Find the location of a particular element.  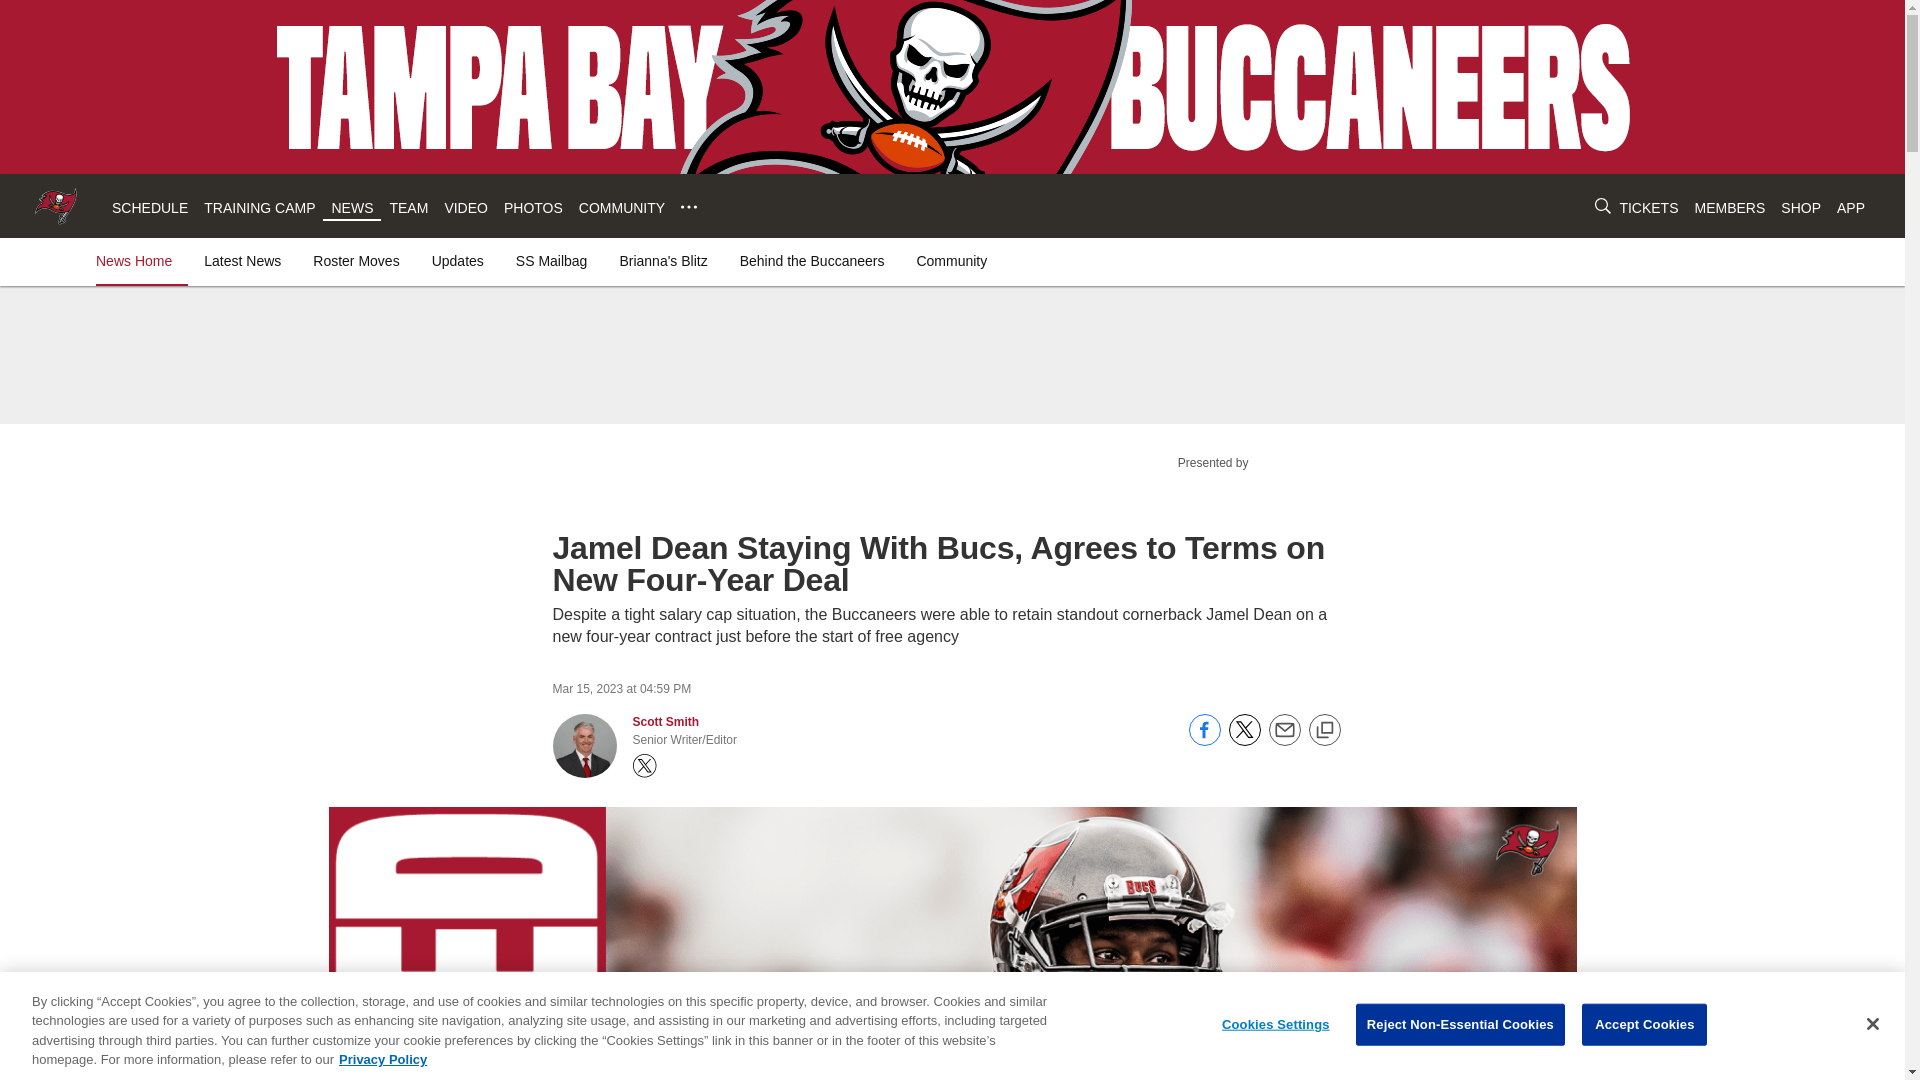

APP is located at coordinates (1850, 208).